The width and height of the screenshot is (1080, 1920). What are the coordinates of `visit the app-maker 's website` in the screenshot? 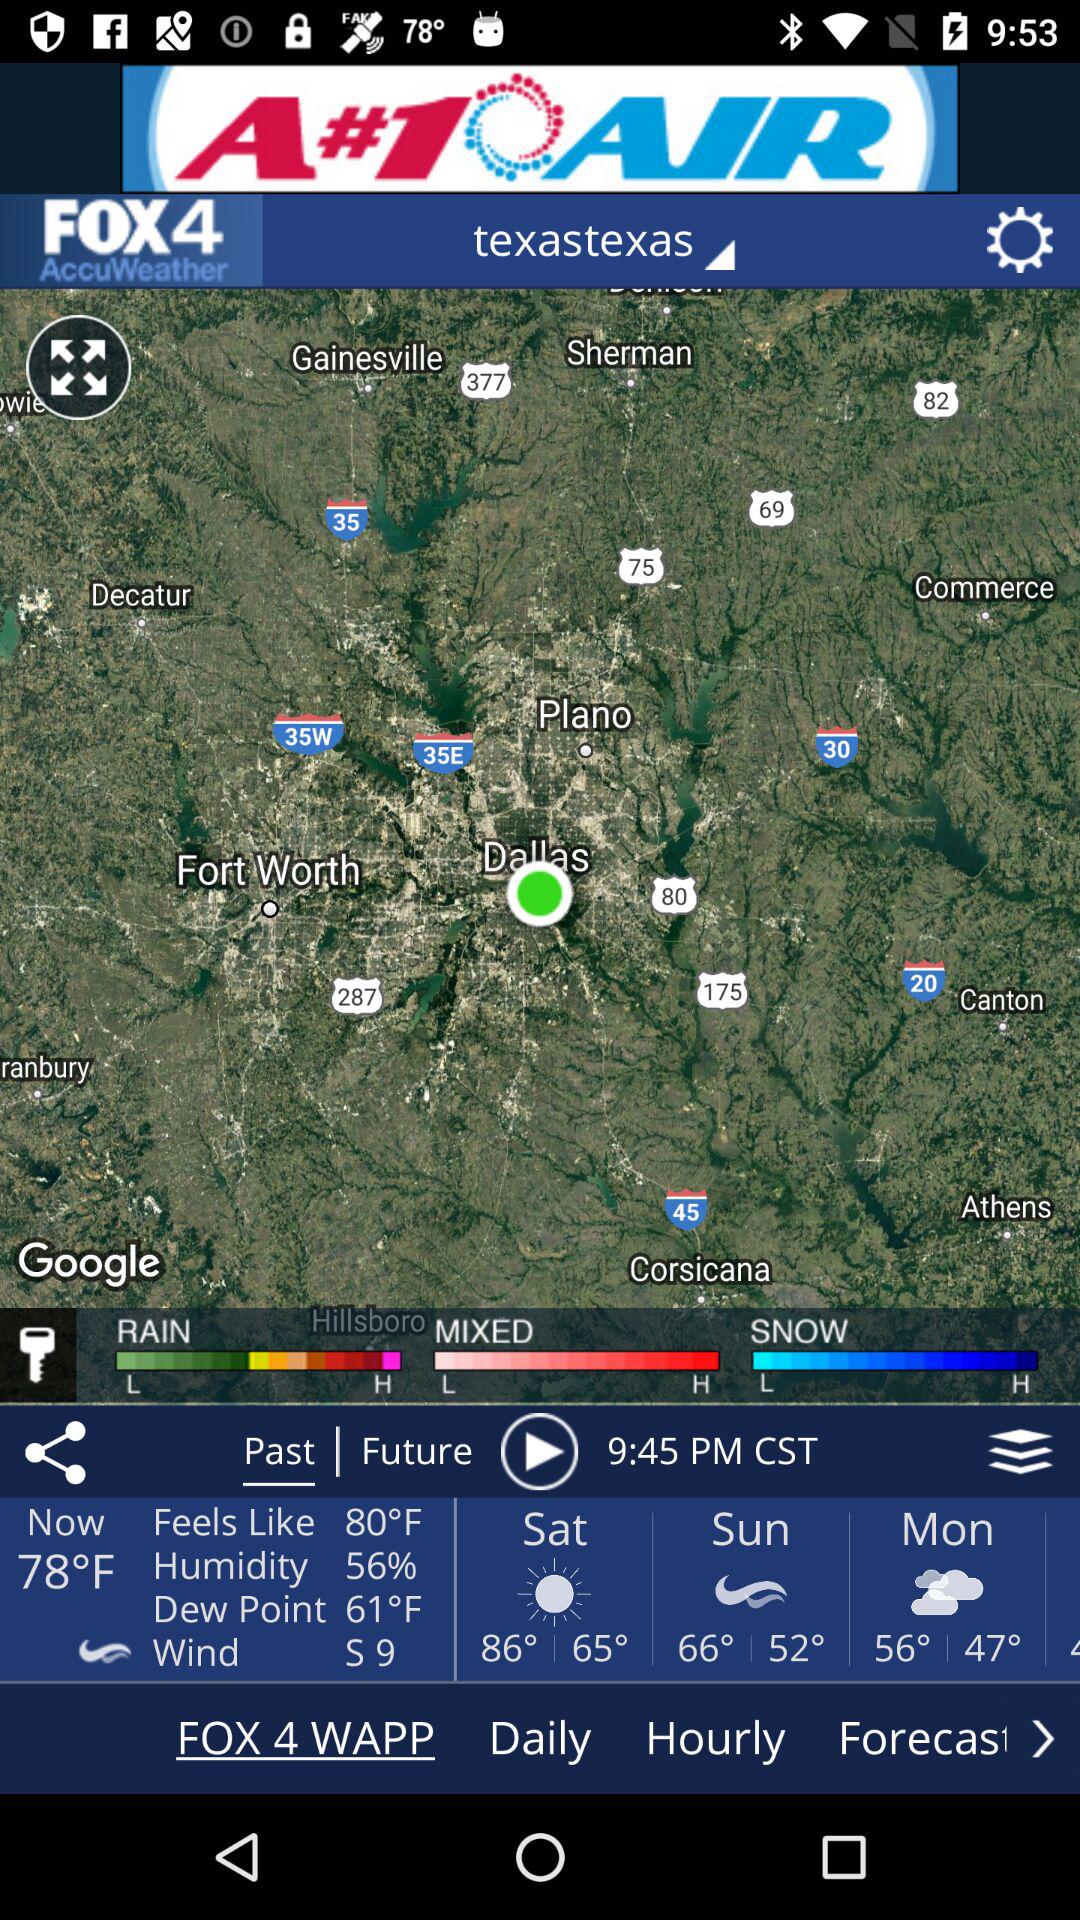 It's located at (131, 240).